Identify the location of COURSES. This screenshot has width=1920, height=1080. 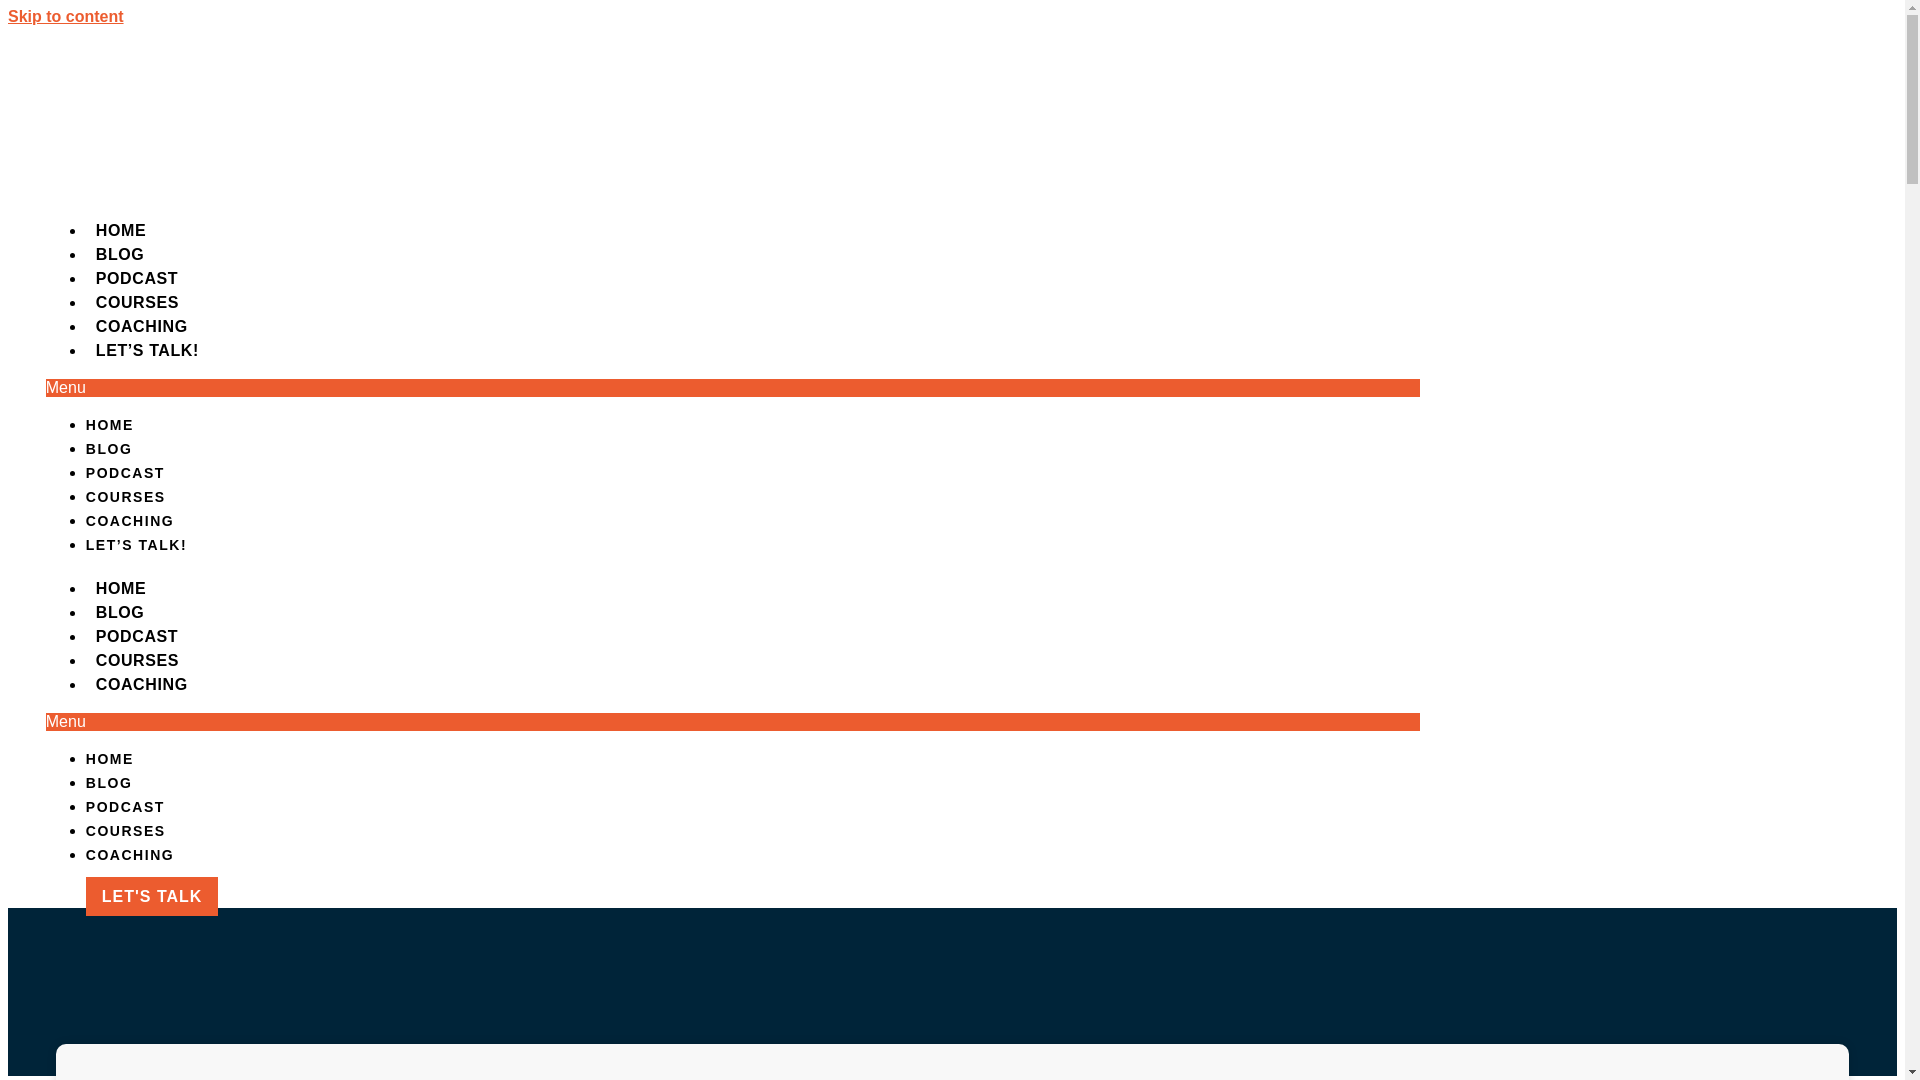
(137, 302).